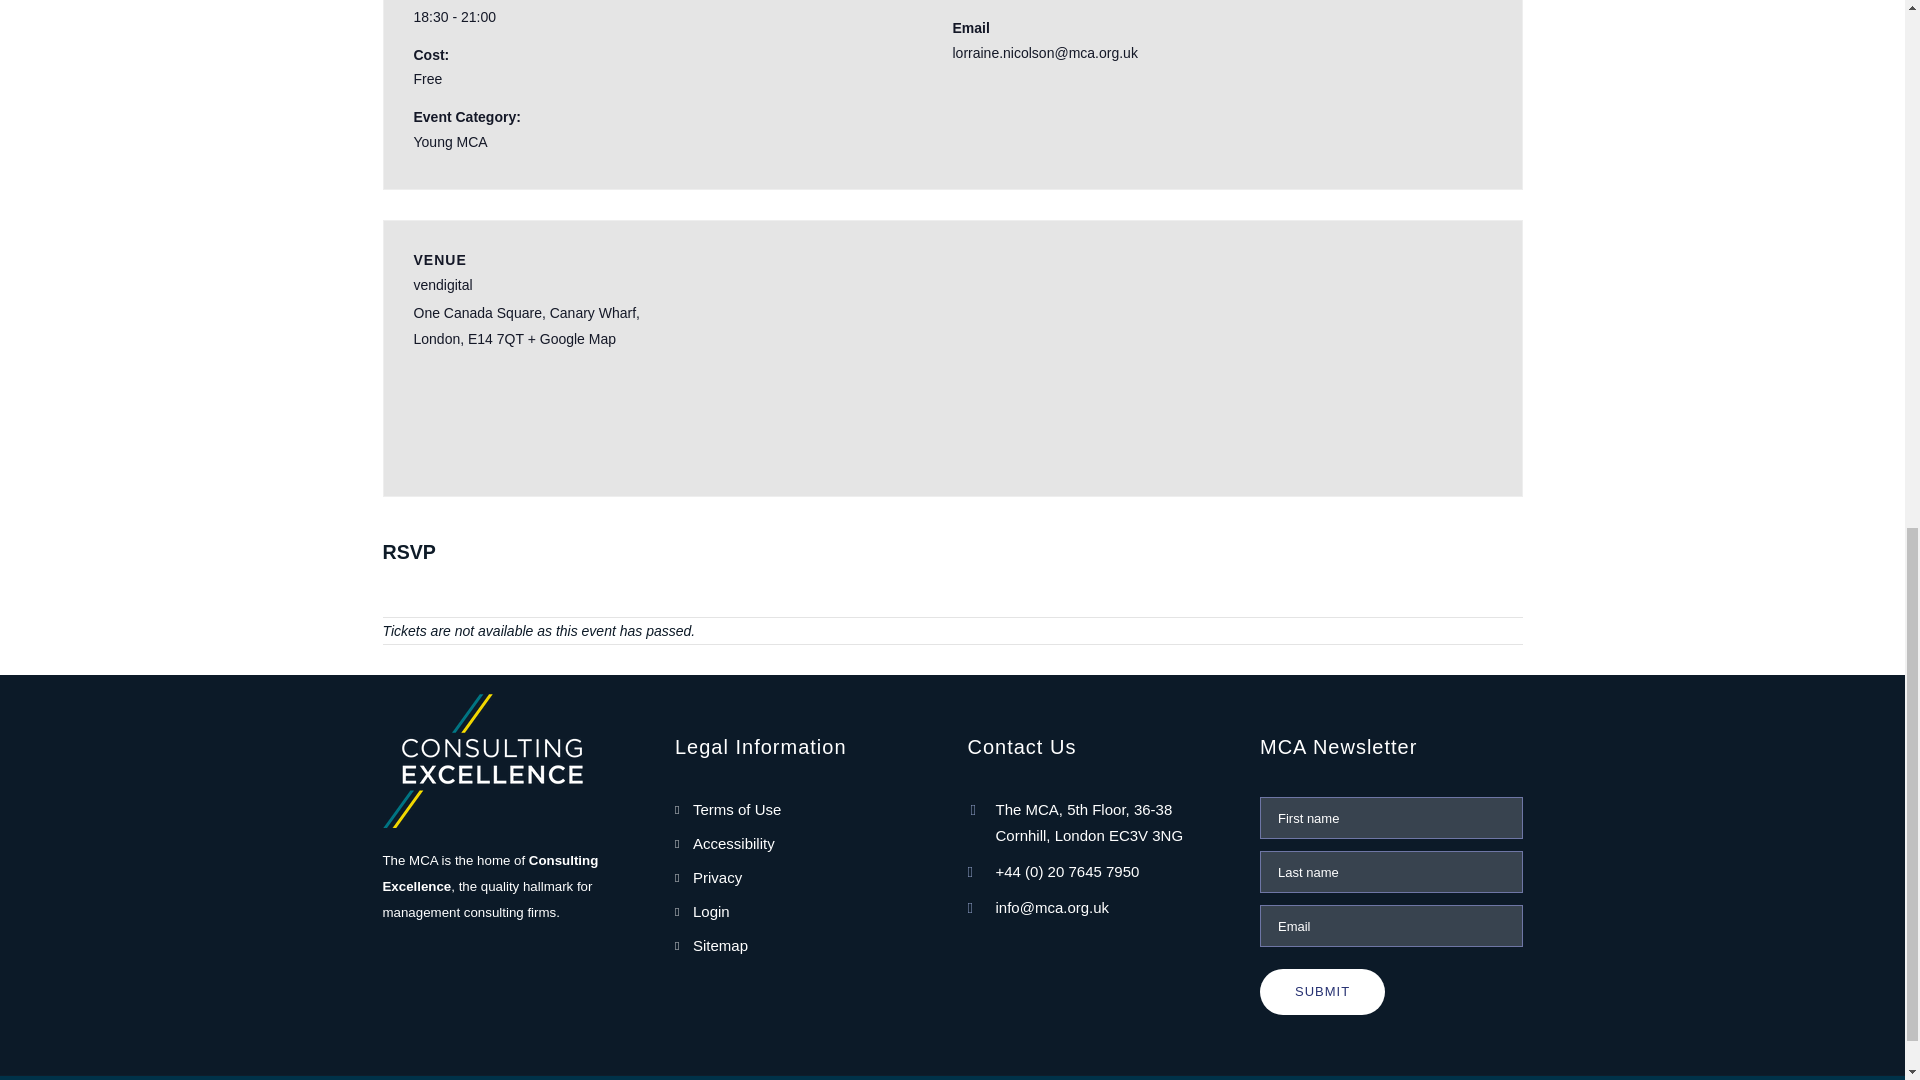  What do you see at coordinates (672, 18) in the screenshot?
I see `2020-03-10` at bounding box center [672, 18].